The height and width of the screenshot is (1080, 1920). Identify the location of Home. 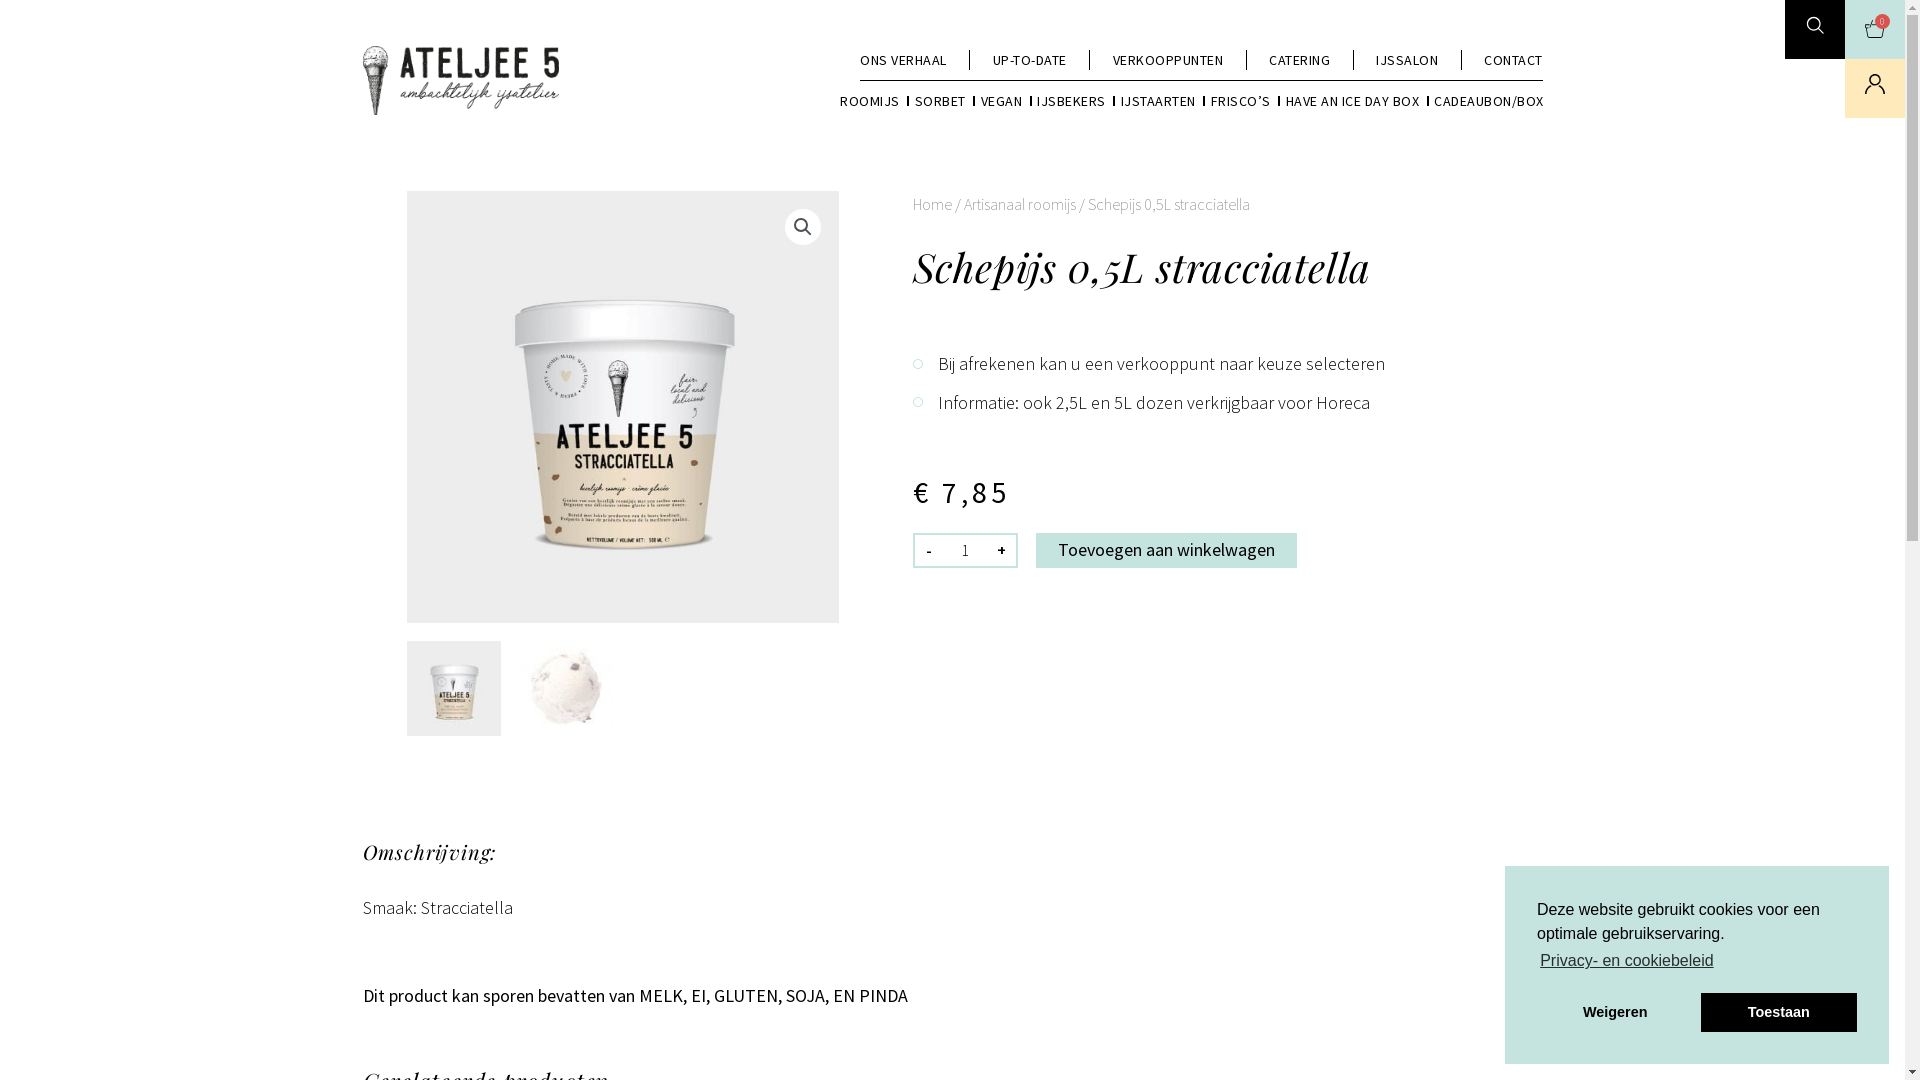
(932, 204).